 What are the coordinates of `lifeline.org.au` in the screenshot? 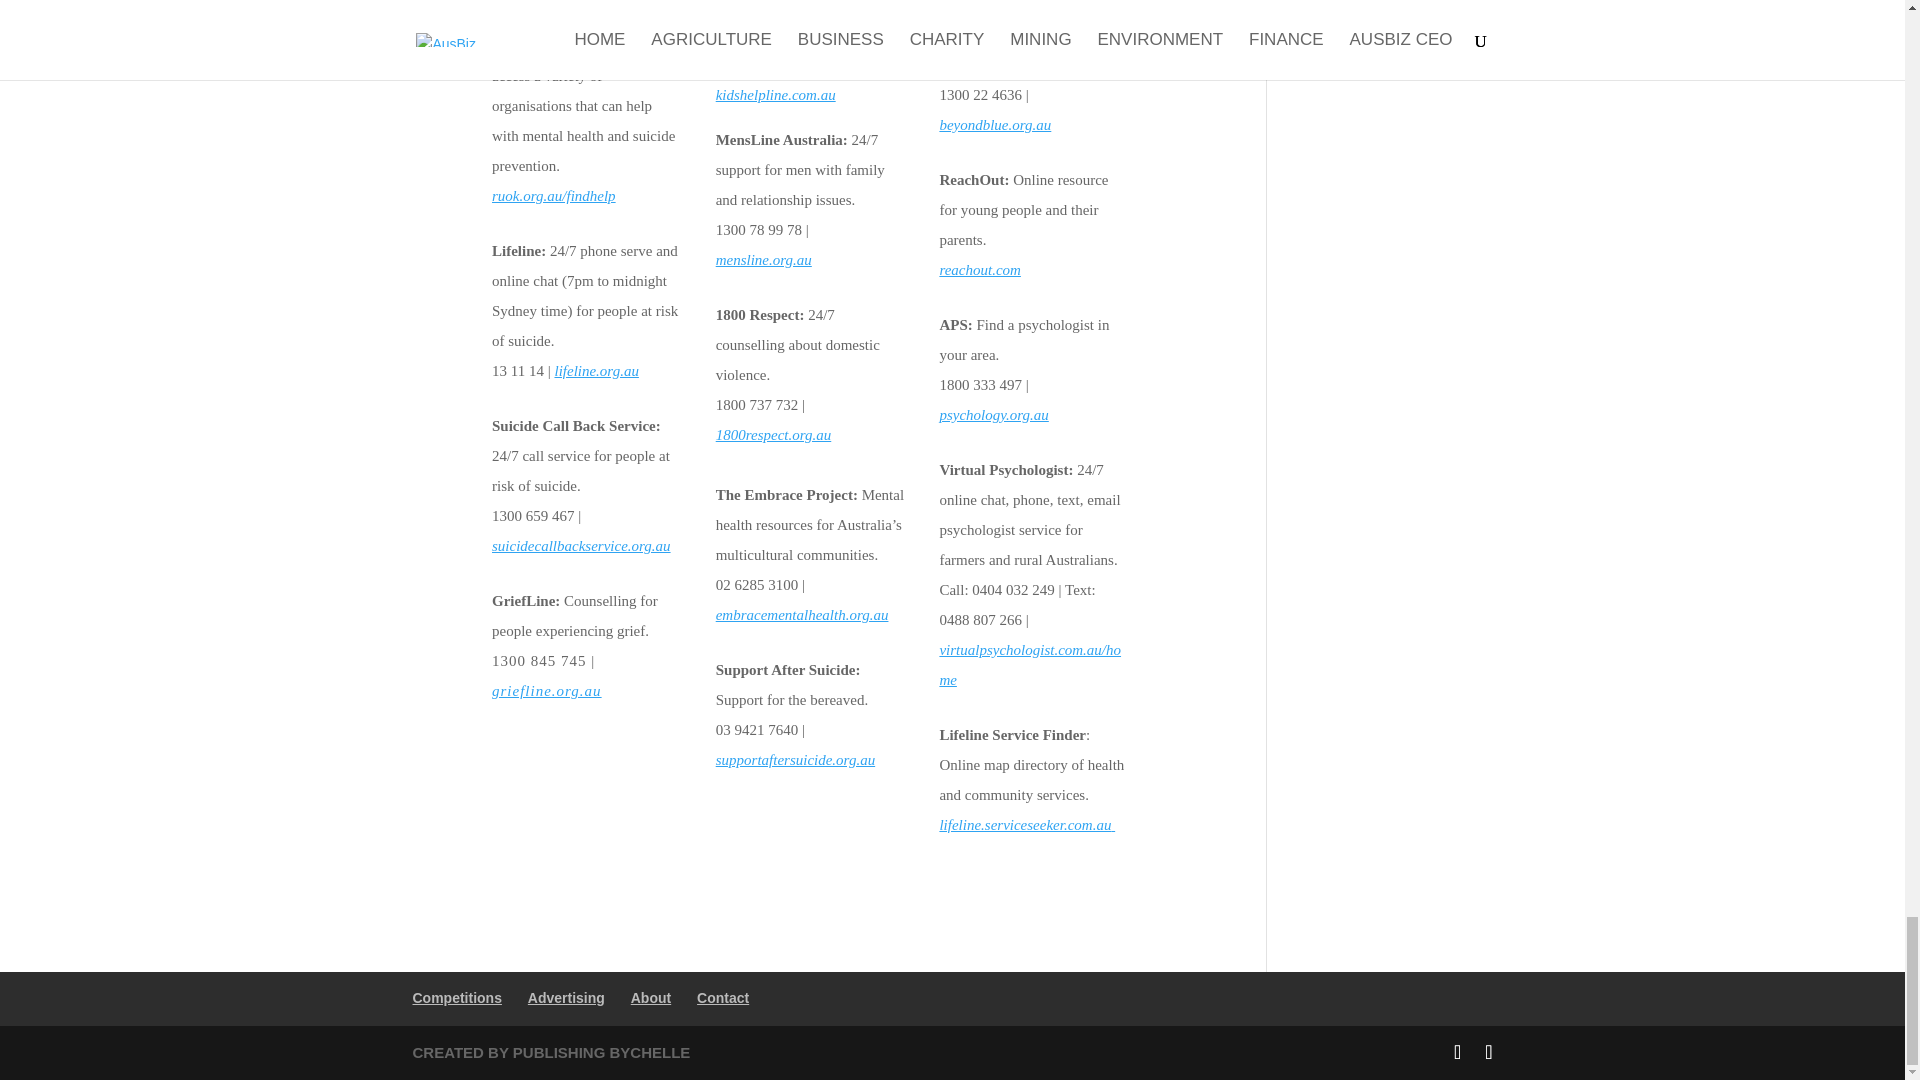 It's located at (596, 370).